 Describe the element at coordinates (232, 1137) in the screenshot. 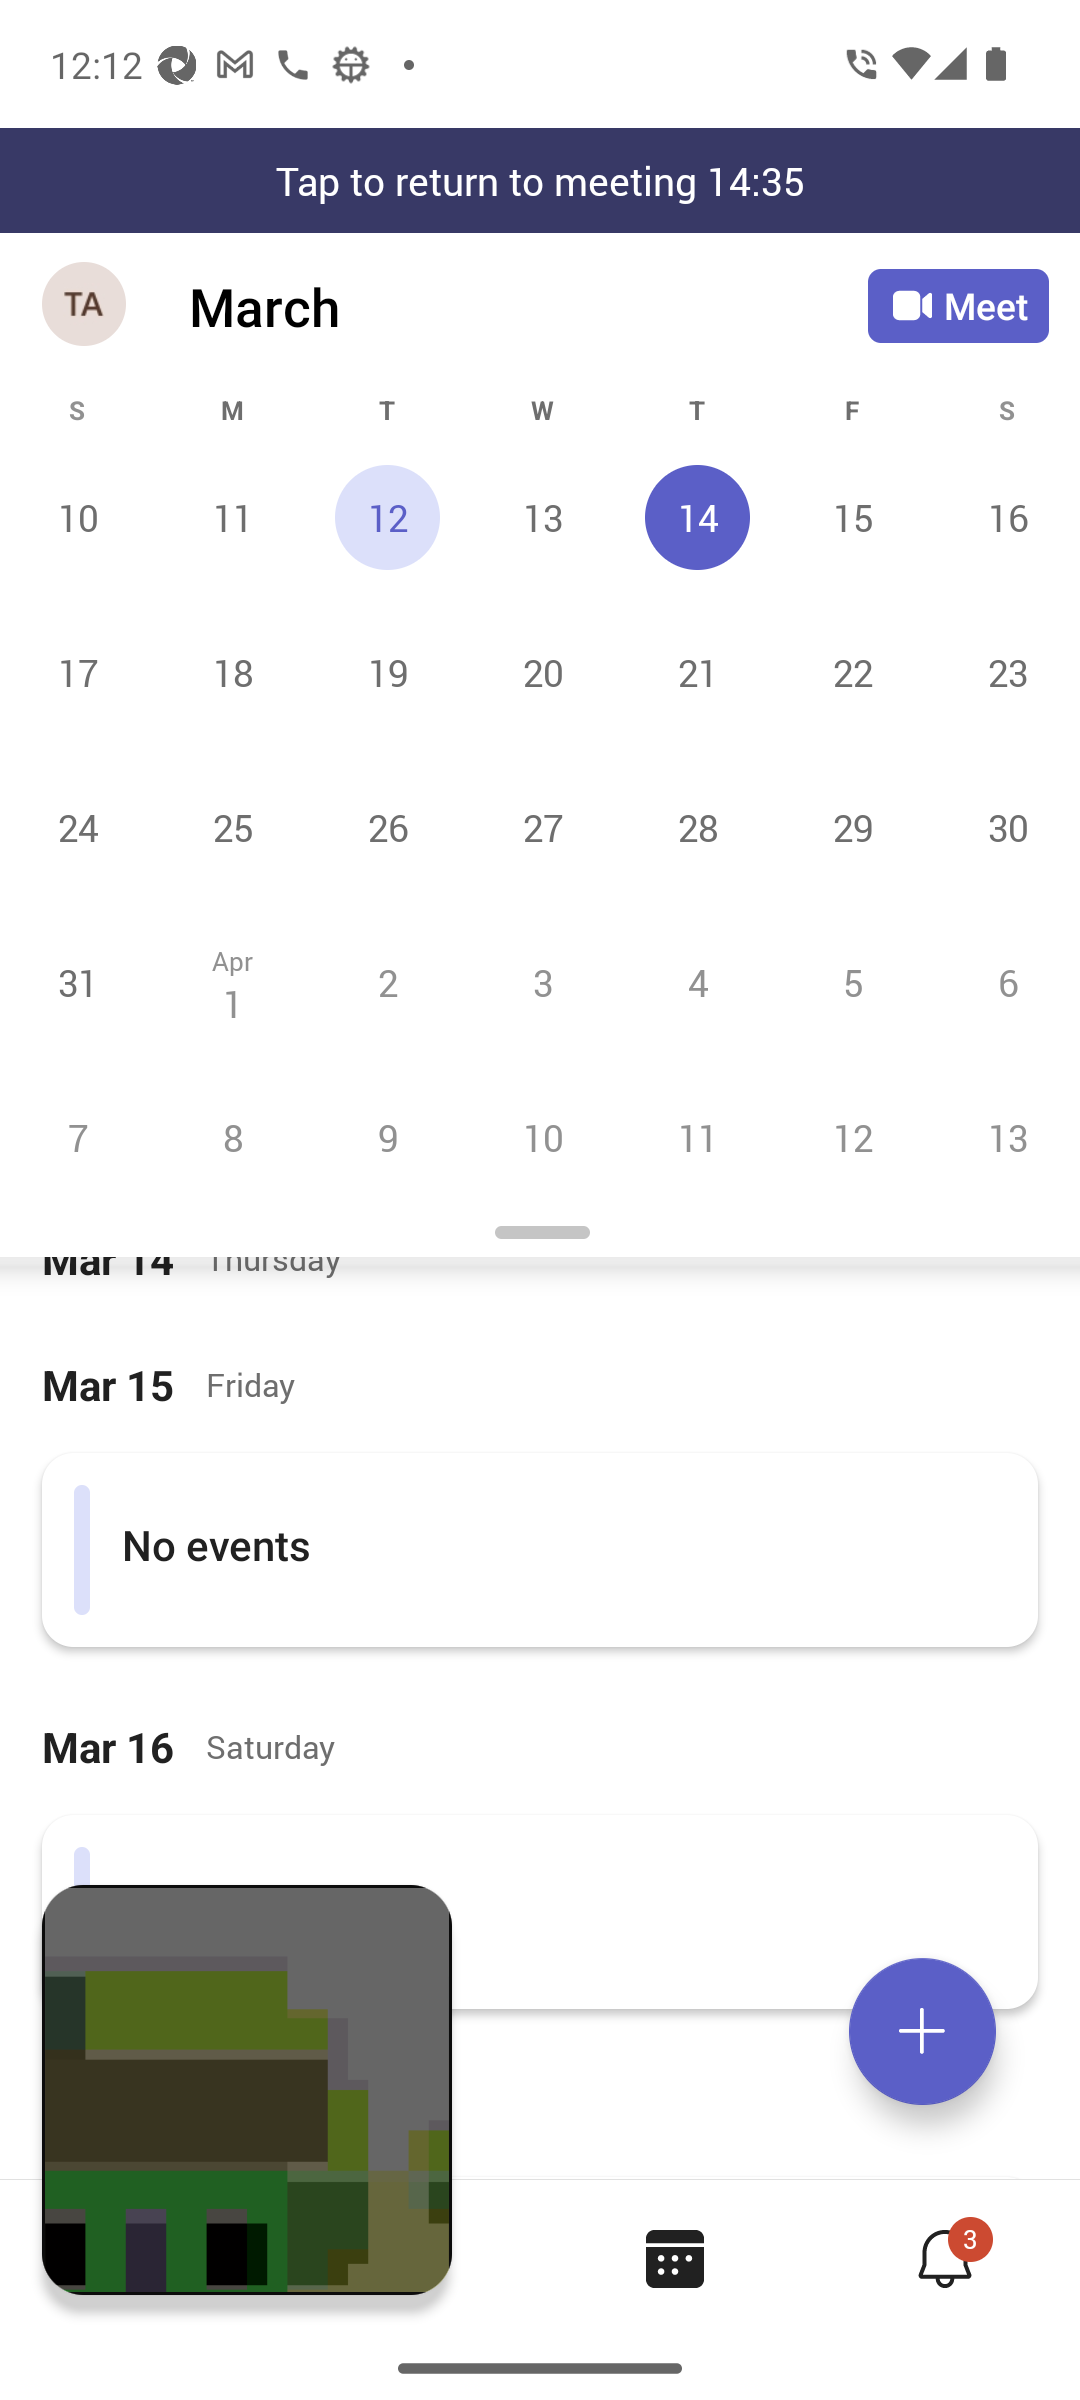

I see `Monday, April 8 8` at that location.